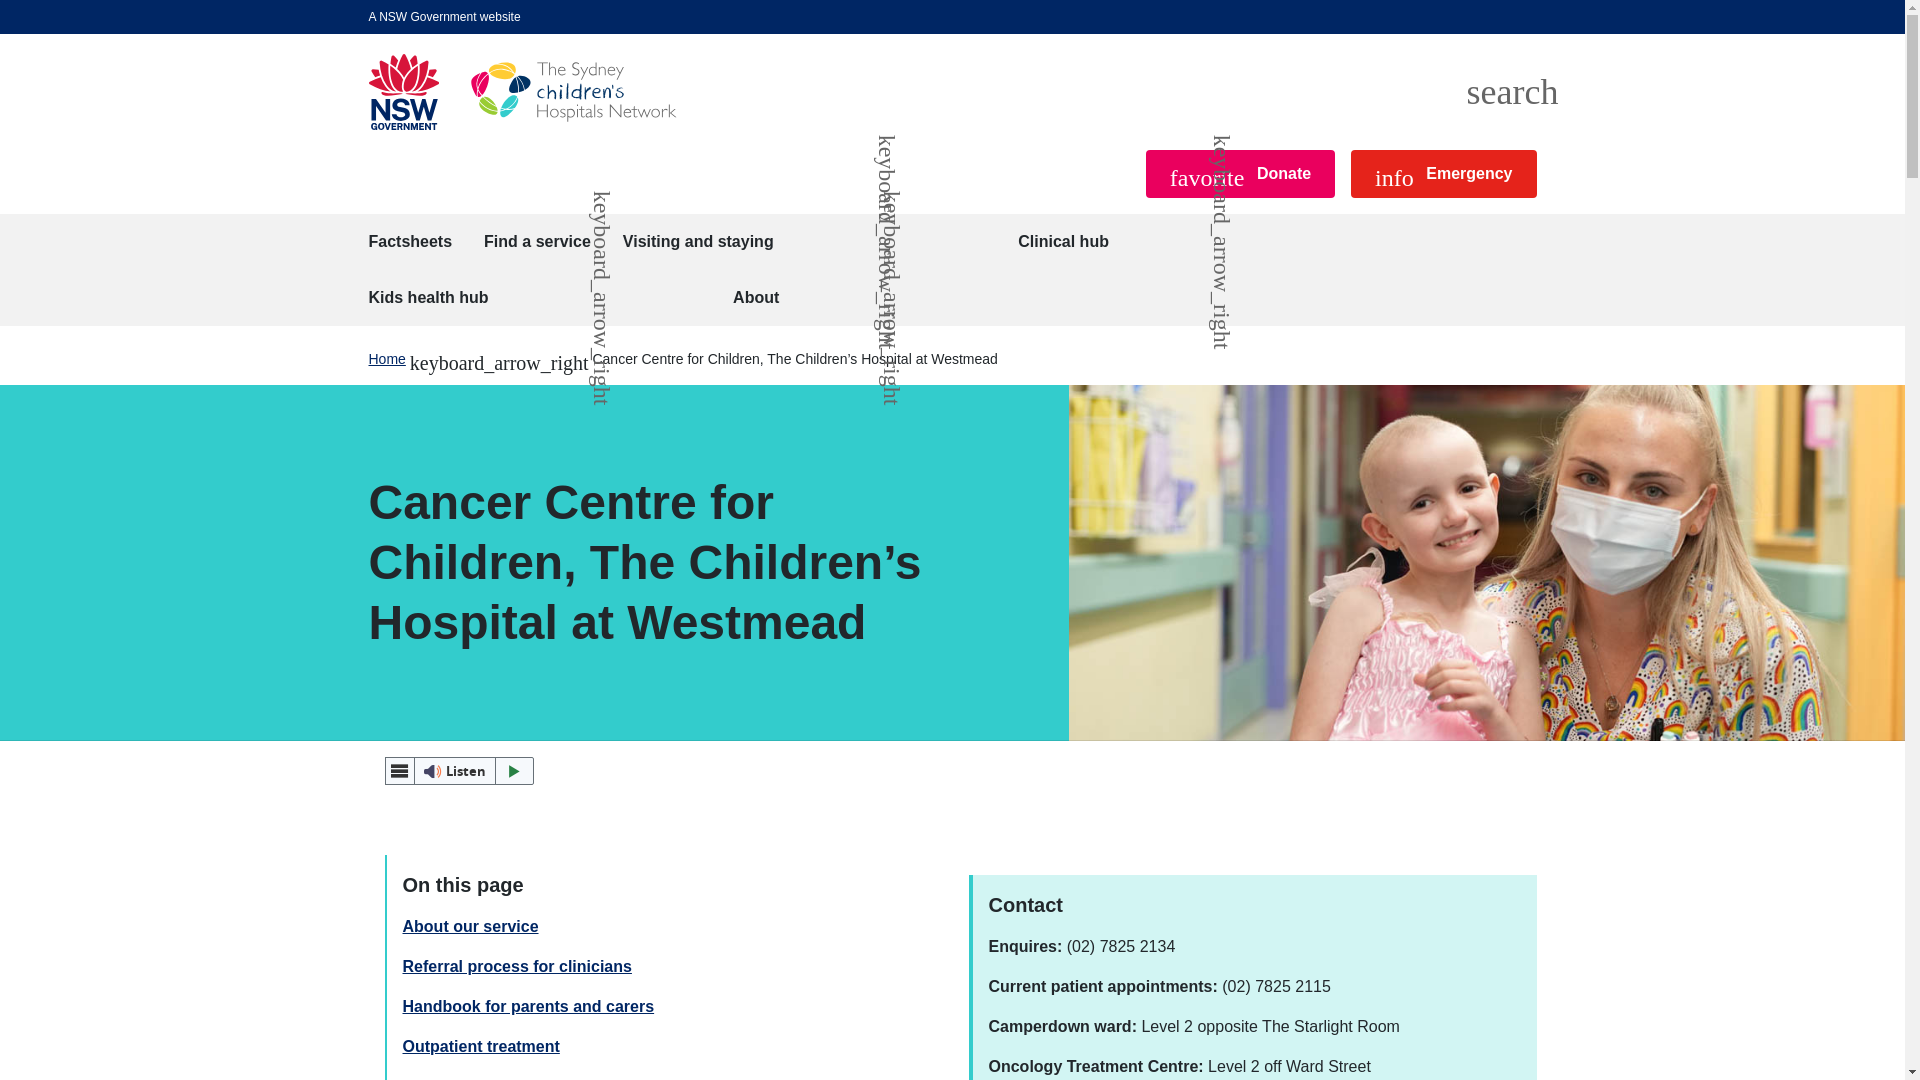 The width and height of the screenshot is (1920, 1080). What do you see at coordinates (458, 771) in the screenshot?
I see `favorite Donate` at bounding box center [458, 771].